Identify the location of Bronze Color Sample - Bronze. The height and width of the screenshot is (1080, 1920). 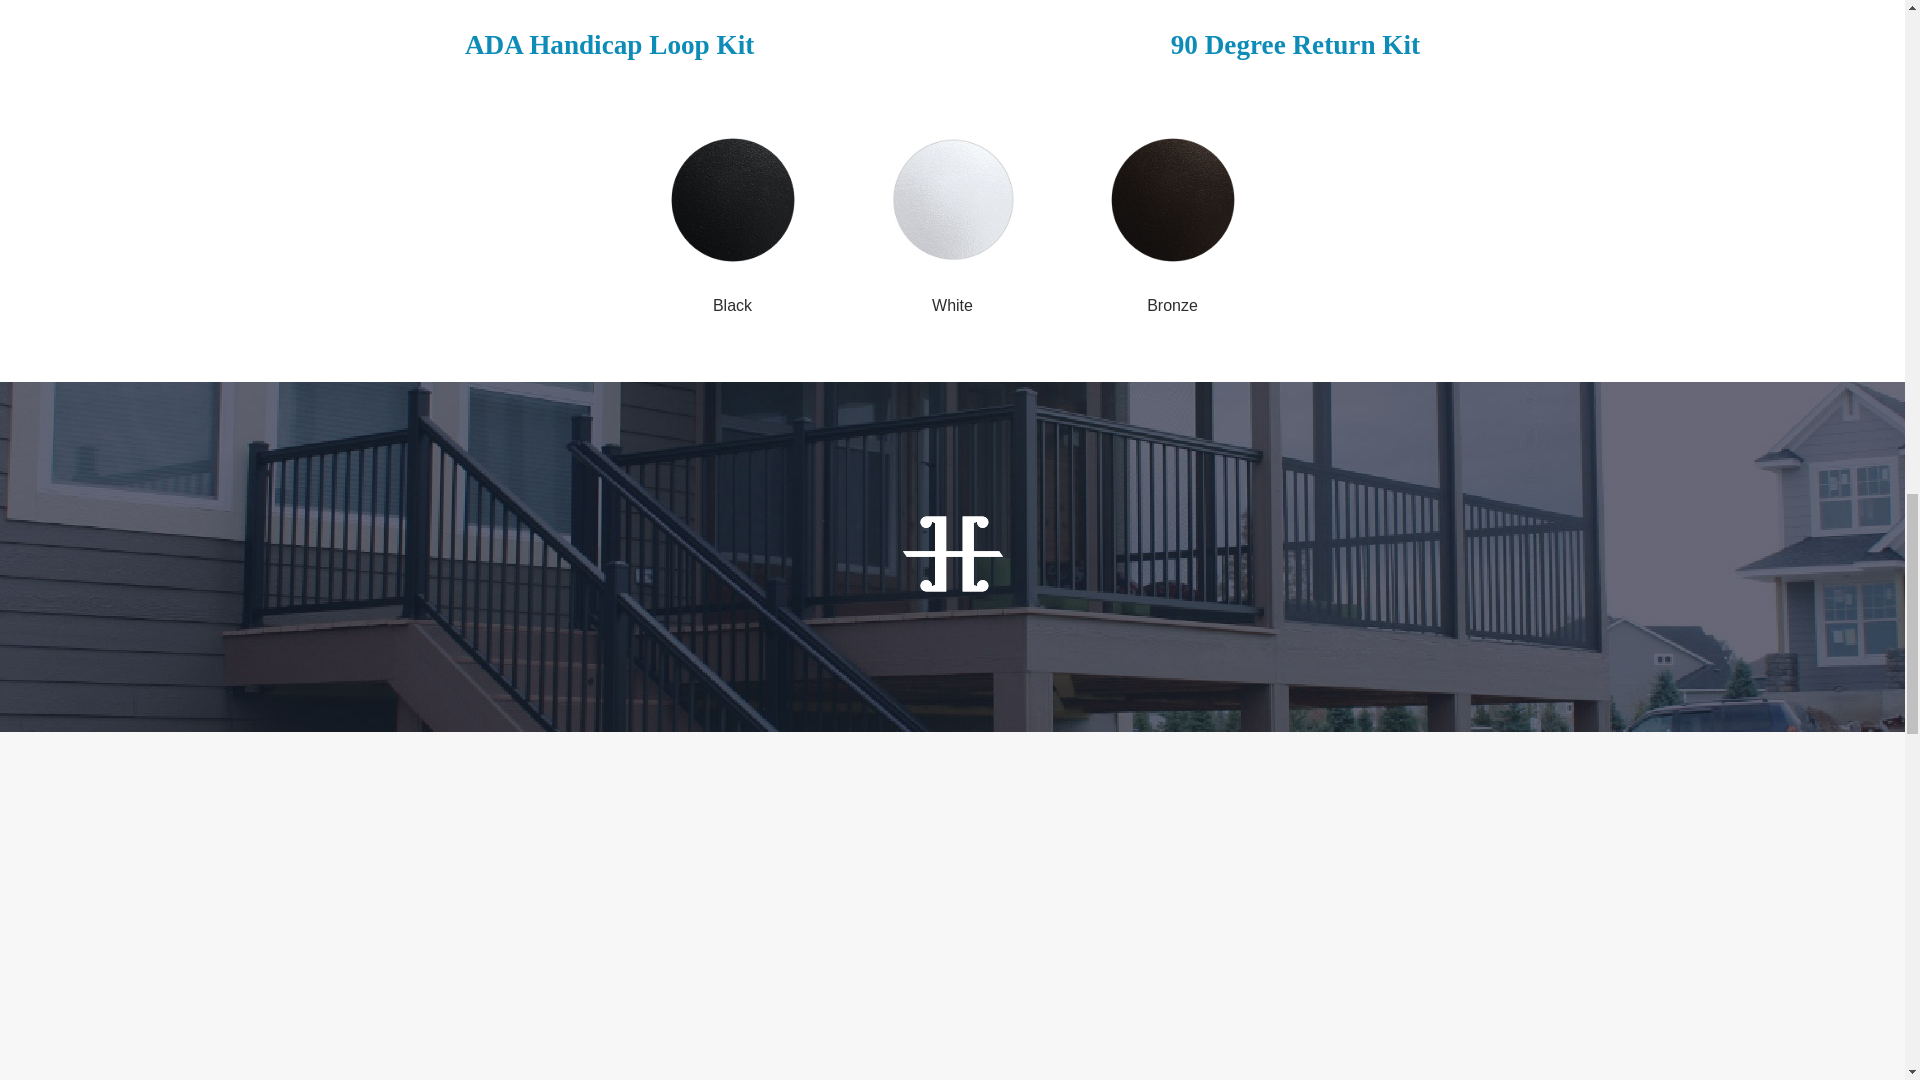
(1172, 200).